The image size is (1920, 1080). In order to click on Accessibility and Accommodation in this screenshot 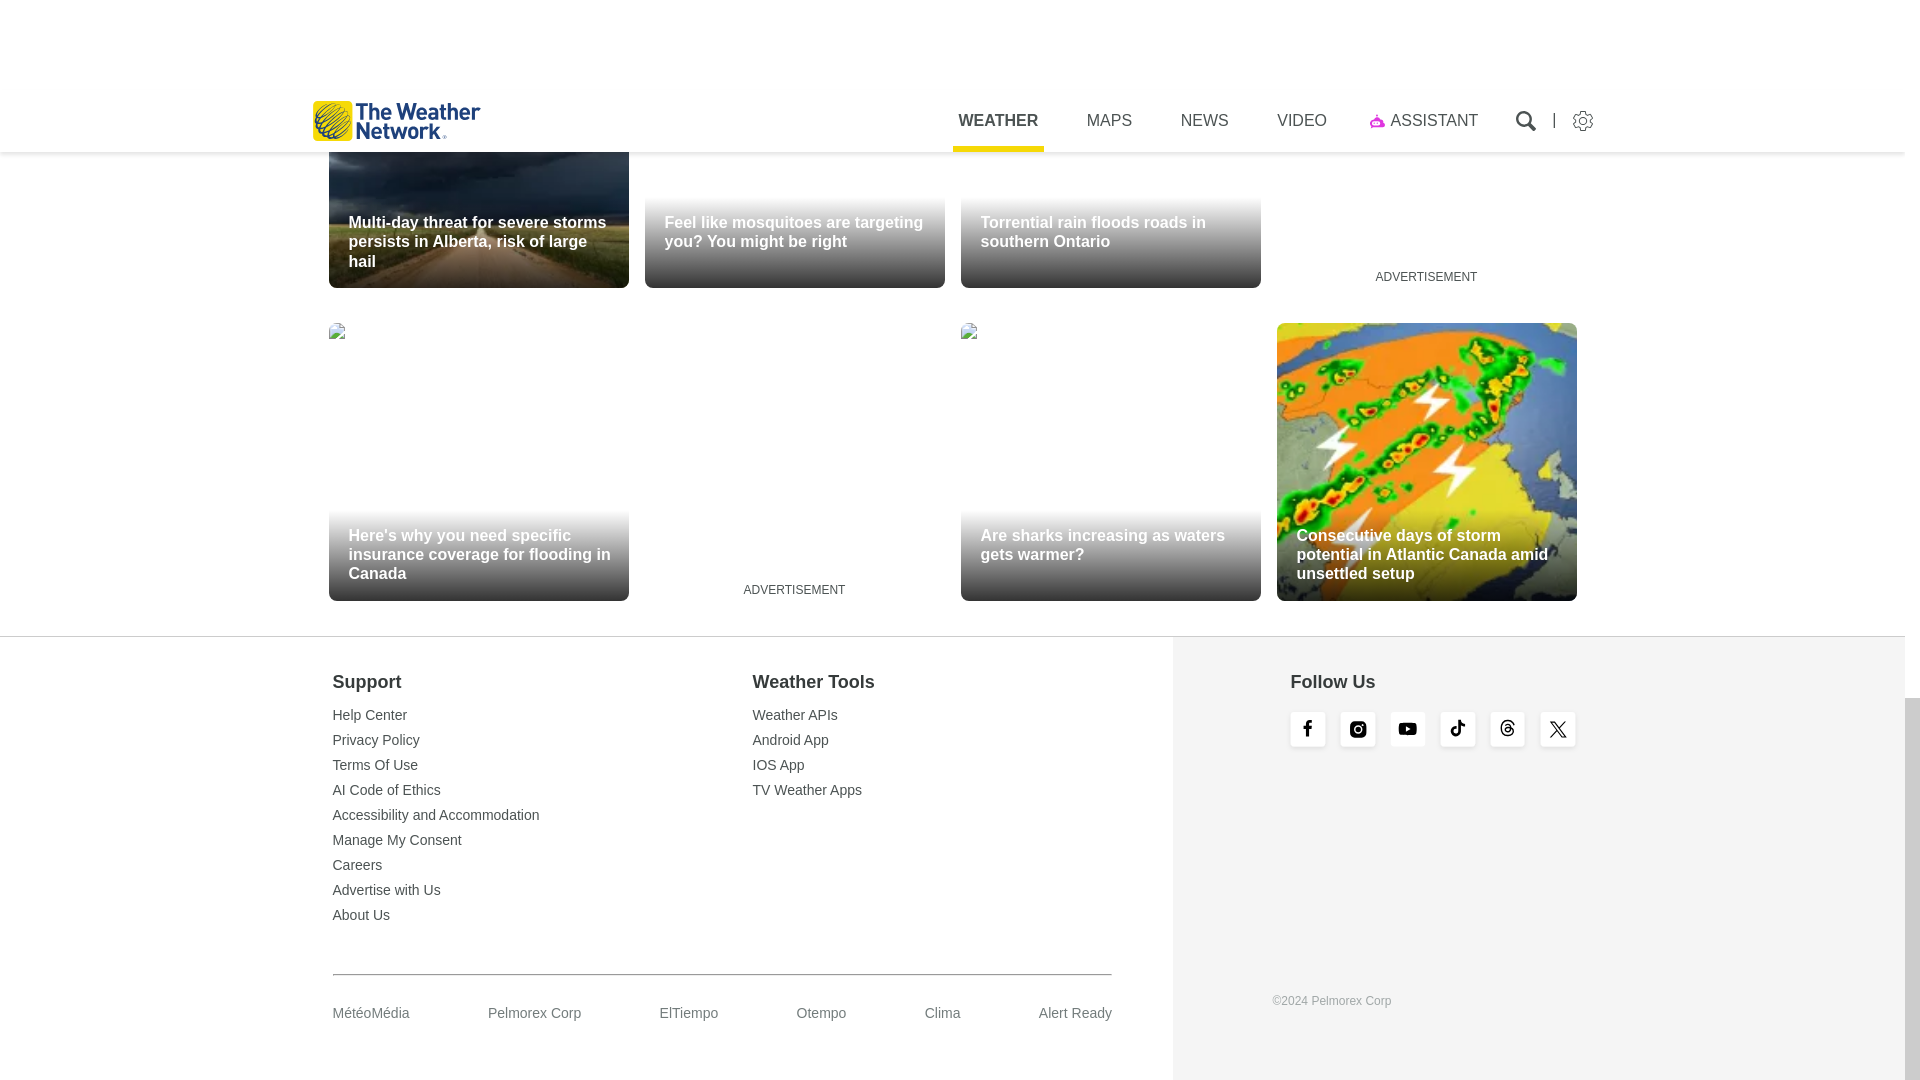, I will do `click(542, 814)`.